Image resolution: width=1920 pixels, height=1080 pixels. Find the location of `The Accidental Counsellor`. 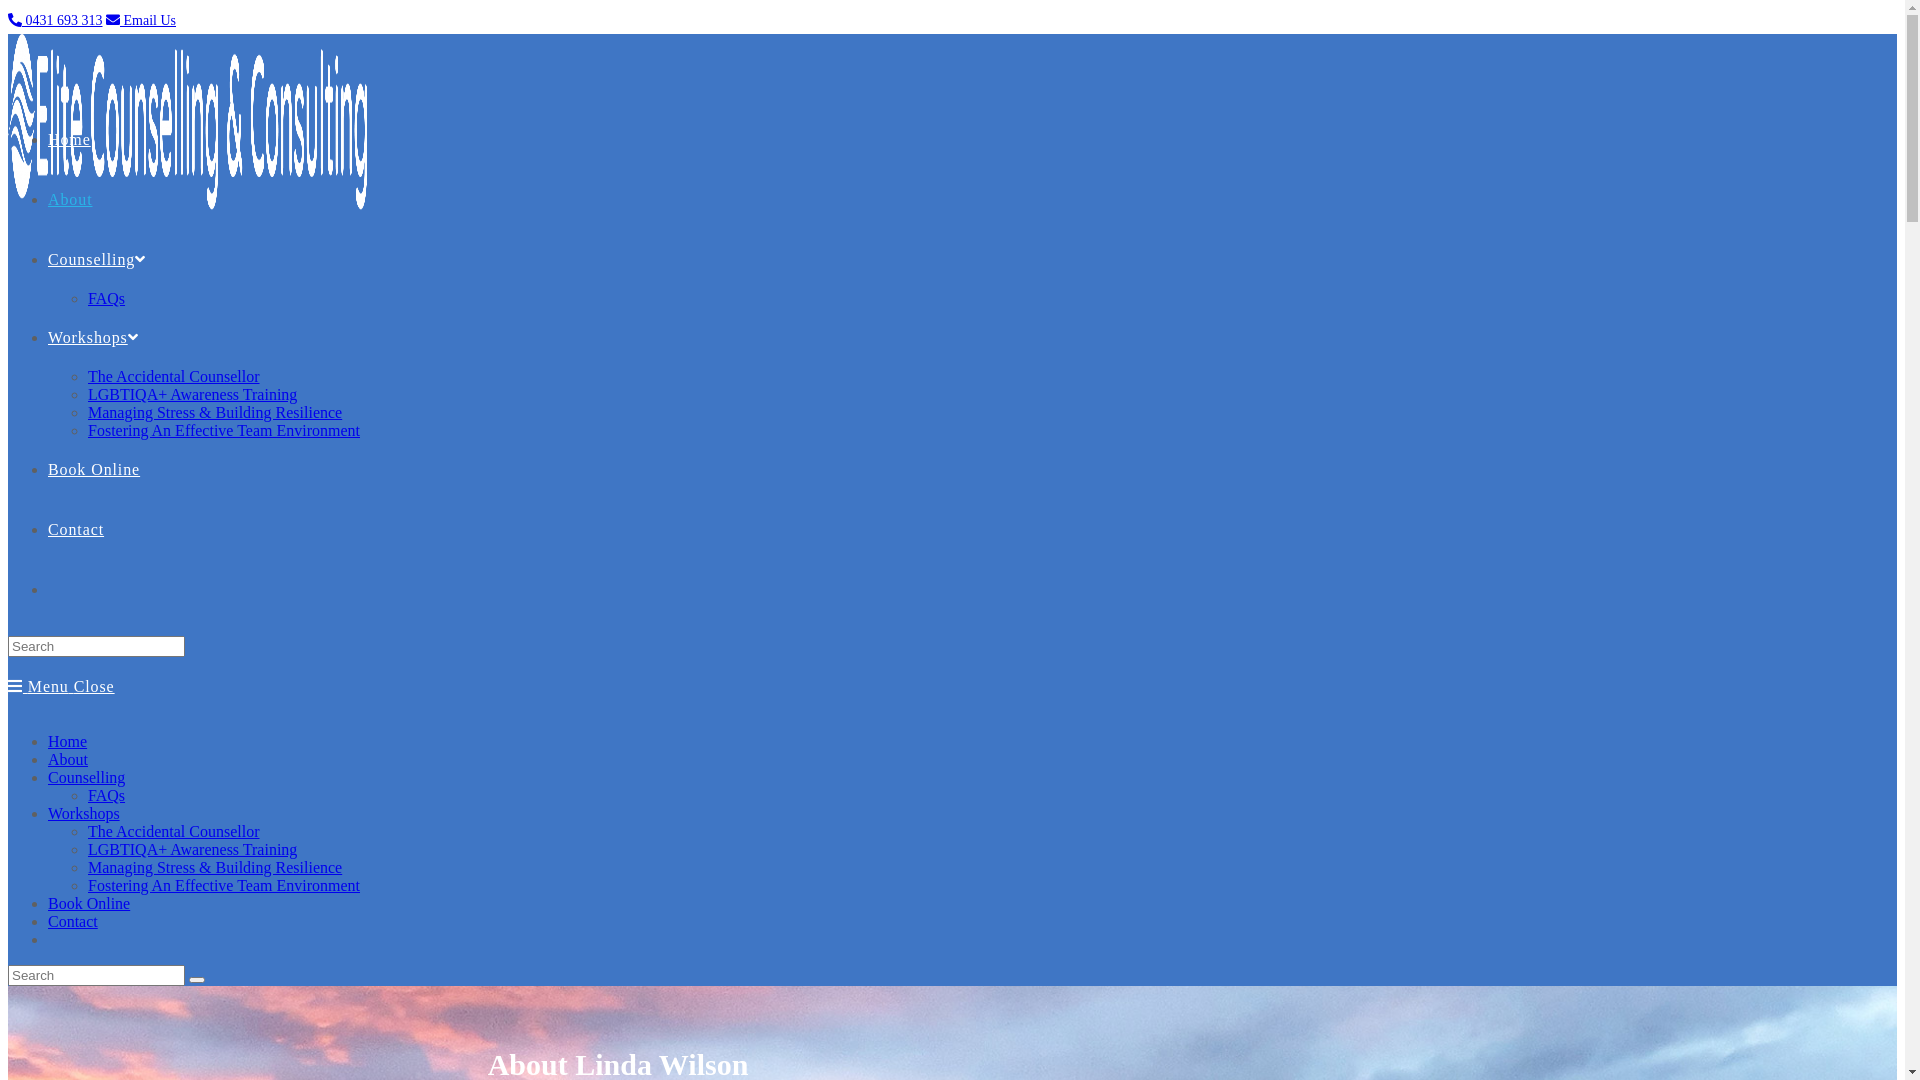

The Accidental Counsellor is located at coordinates (174, 832).